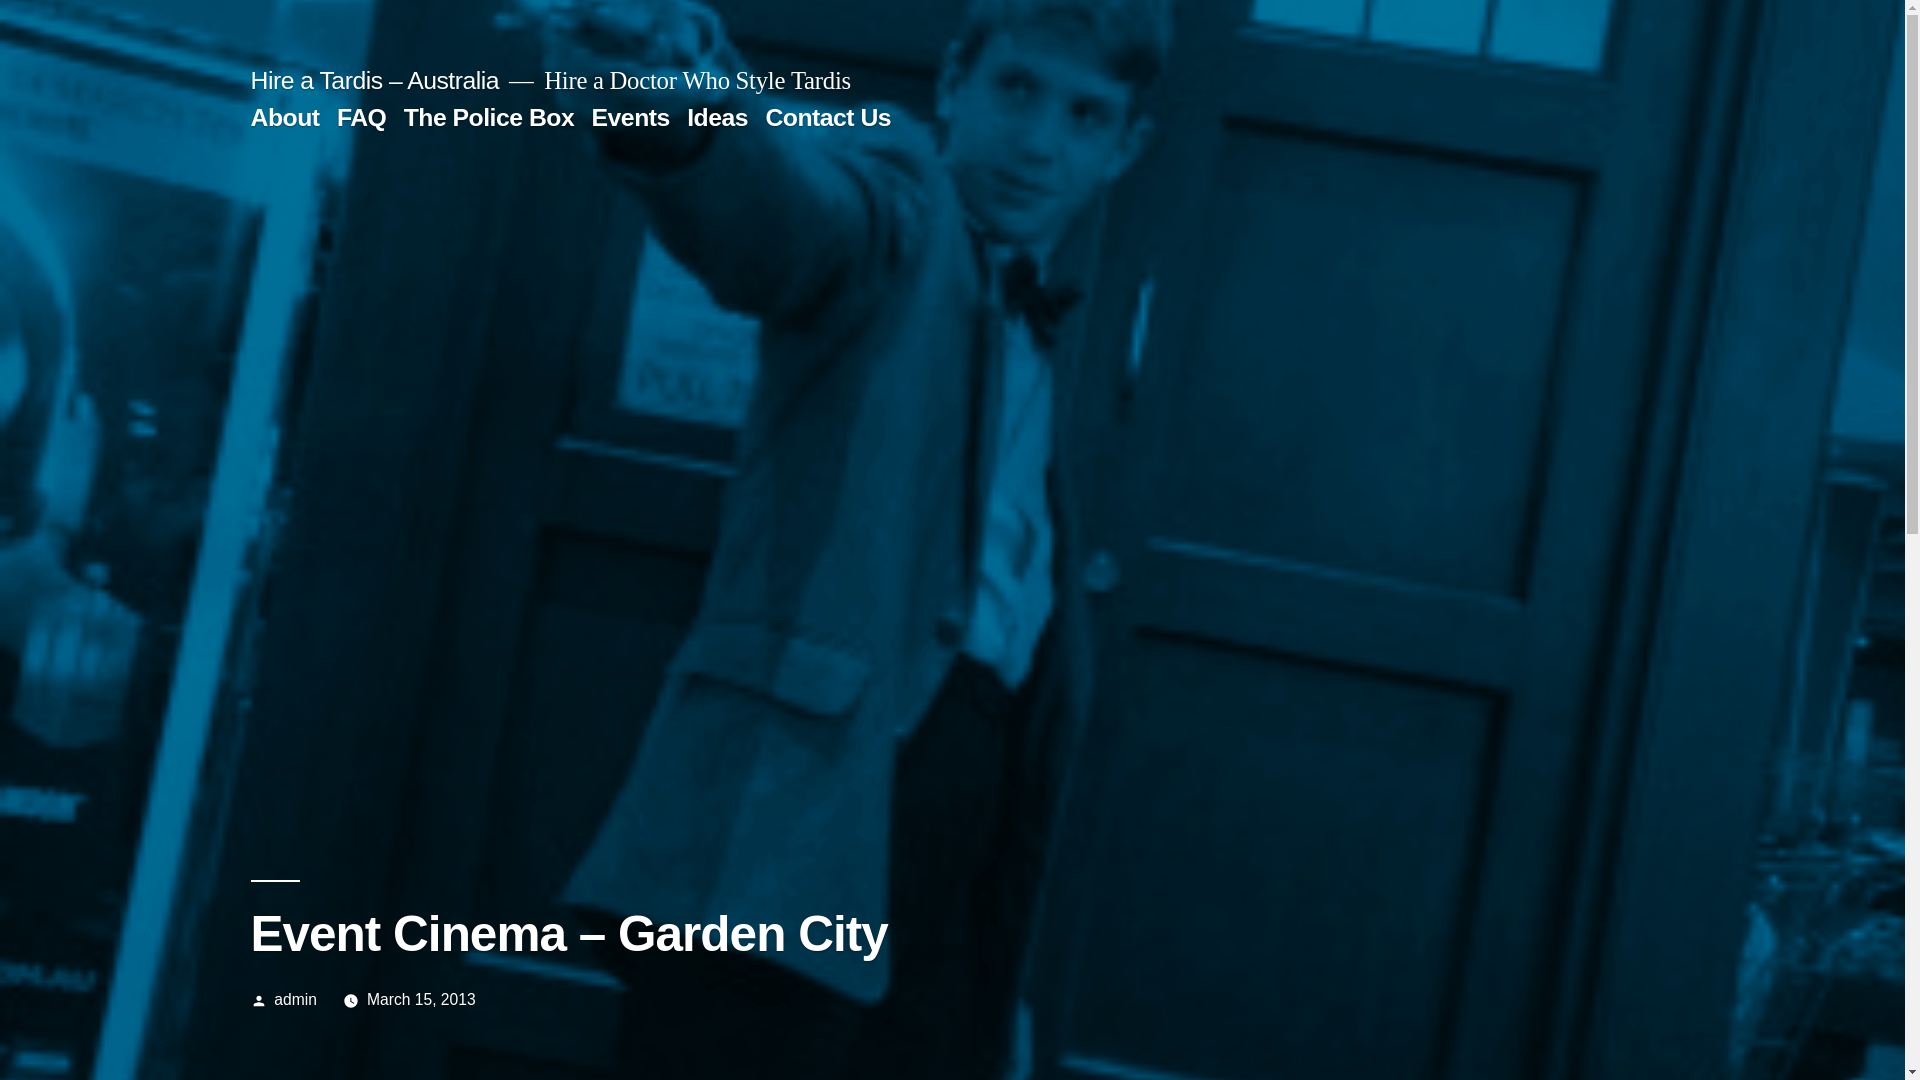  I want to click on FAQ, so click(362, 118).